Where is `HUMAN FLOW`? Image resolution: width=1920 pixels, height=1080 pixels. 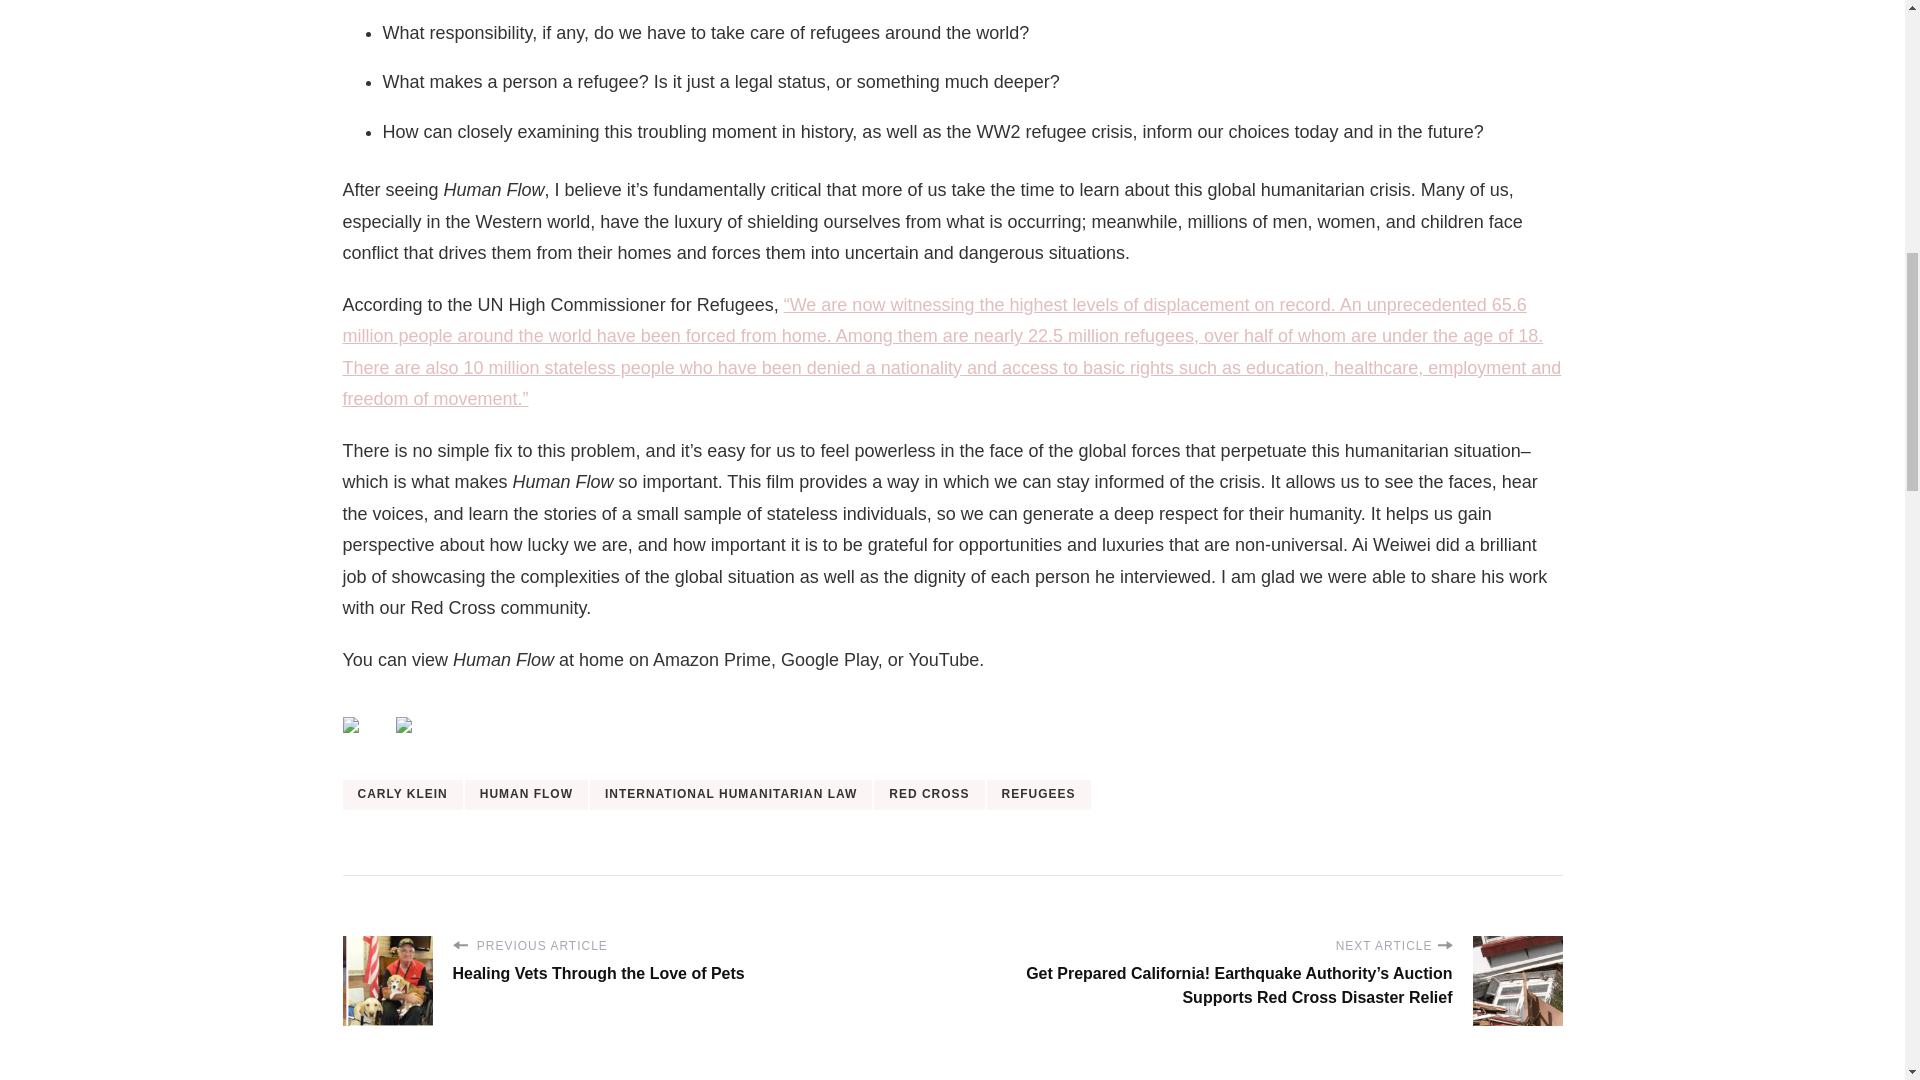 HUMAN FLOW is located at coordinates (526, 794).